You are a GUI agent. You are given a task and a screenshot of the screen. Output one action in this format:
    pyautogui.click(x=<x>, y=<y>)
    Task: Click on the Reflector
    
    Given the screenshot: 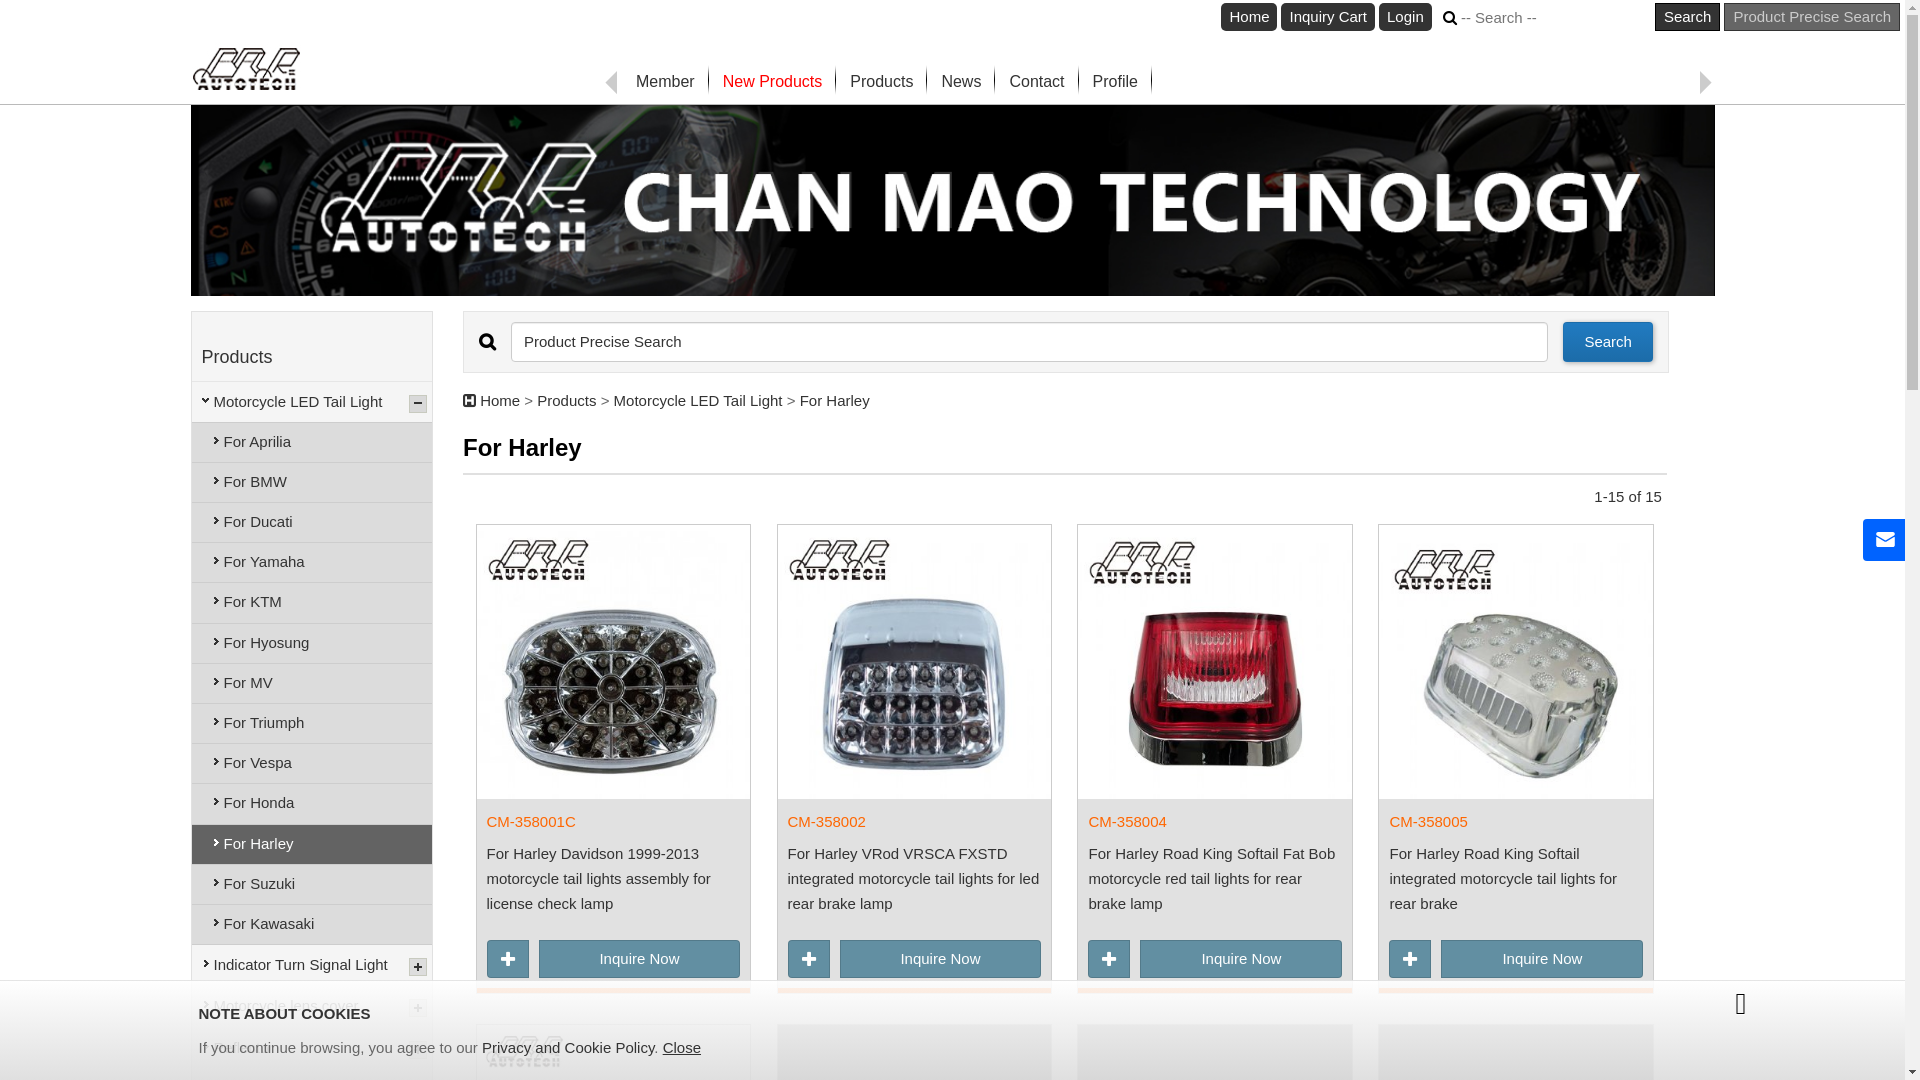 What is the action you would take?
    pyautogui.click(x=310, y=1046)
    